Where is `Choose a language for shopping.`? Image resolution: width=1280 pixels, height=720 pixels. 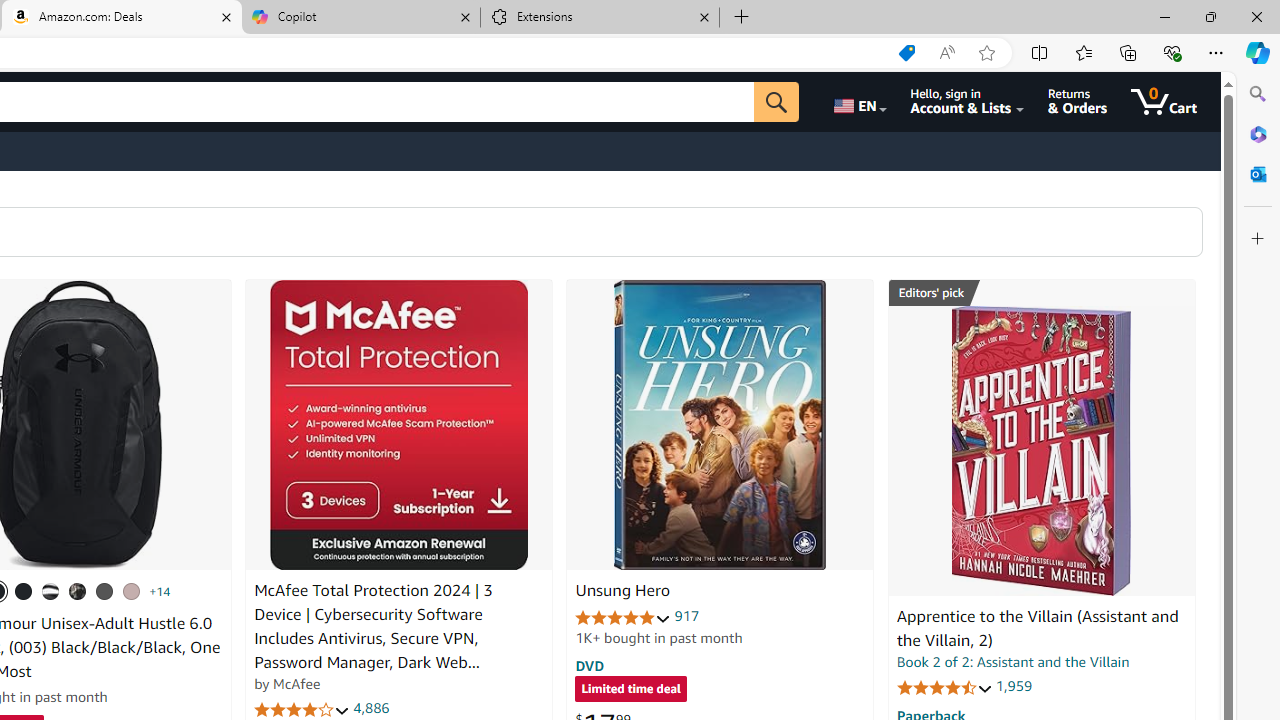 Choose a language for shopping. is located at coordinates (858, 102).